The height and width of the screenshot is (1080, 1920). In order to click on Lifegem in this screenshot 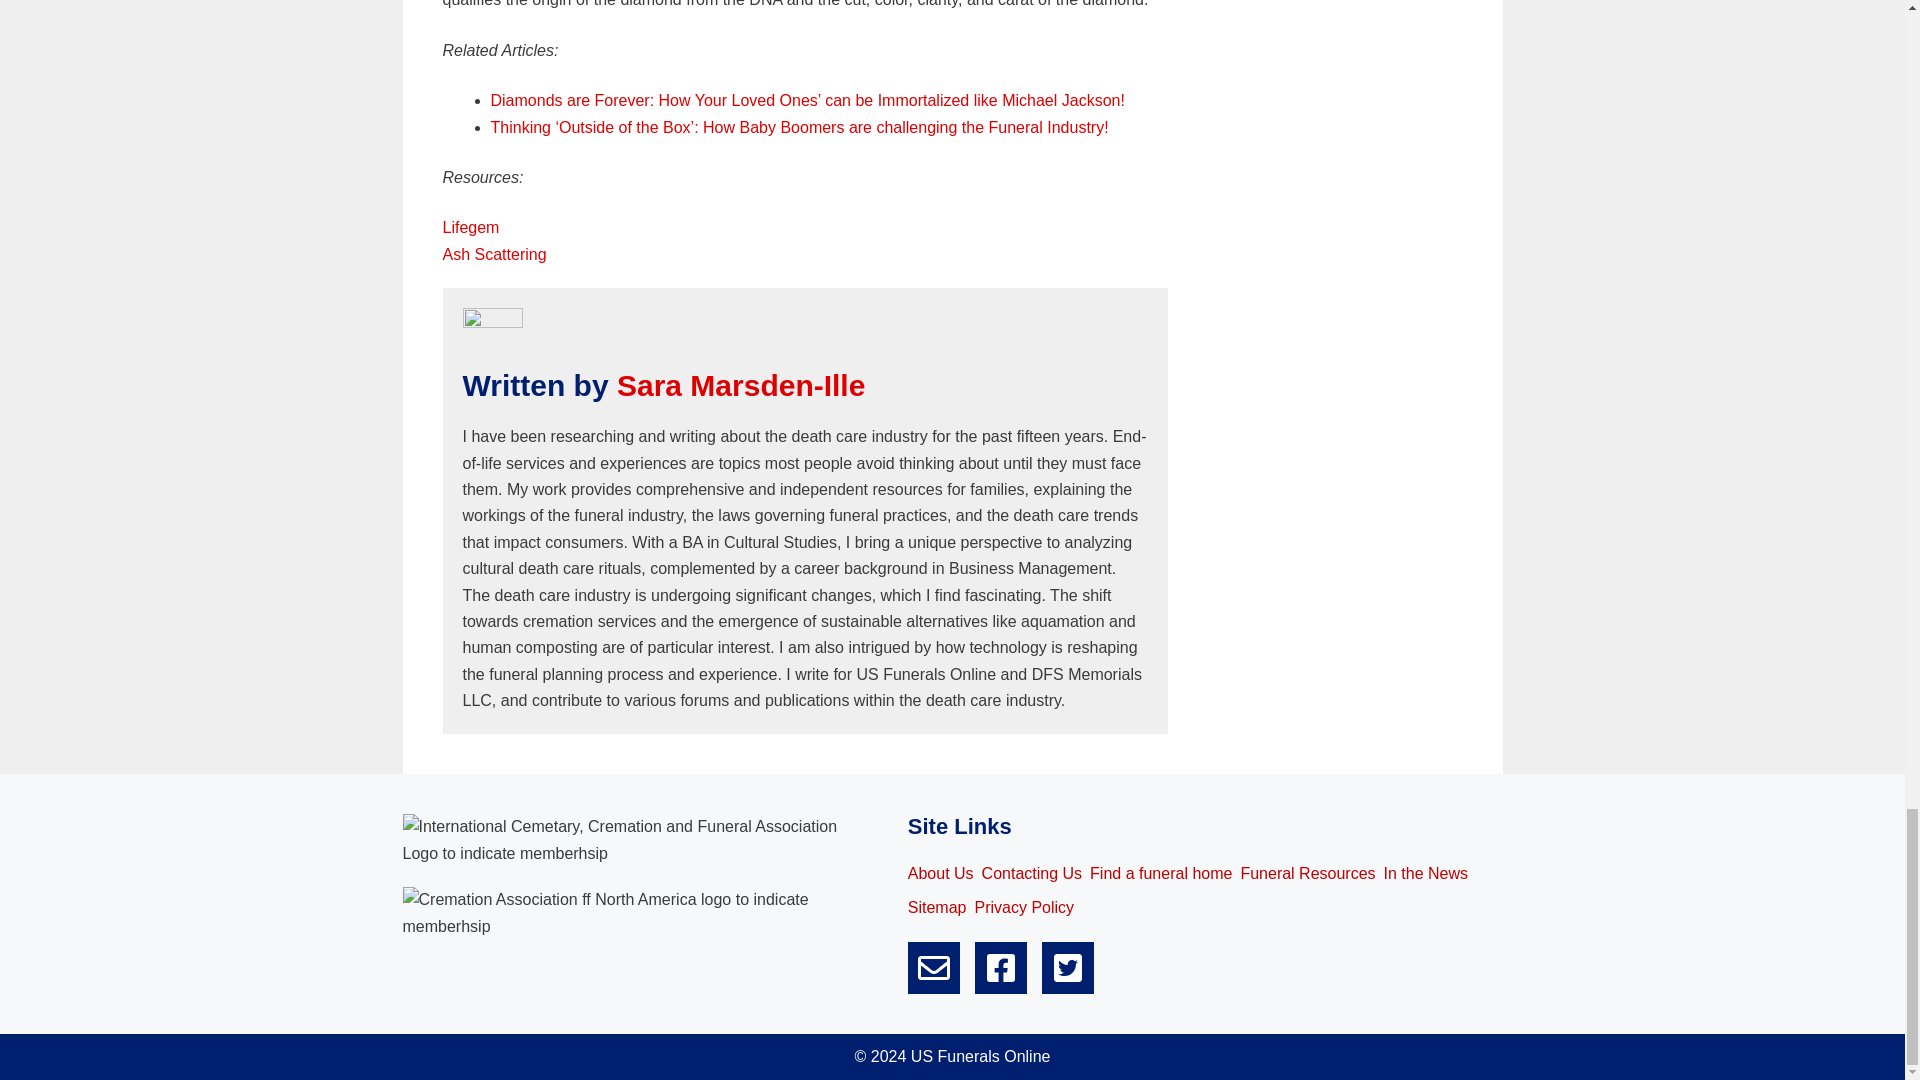, I will do `click(470, 228)`.